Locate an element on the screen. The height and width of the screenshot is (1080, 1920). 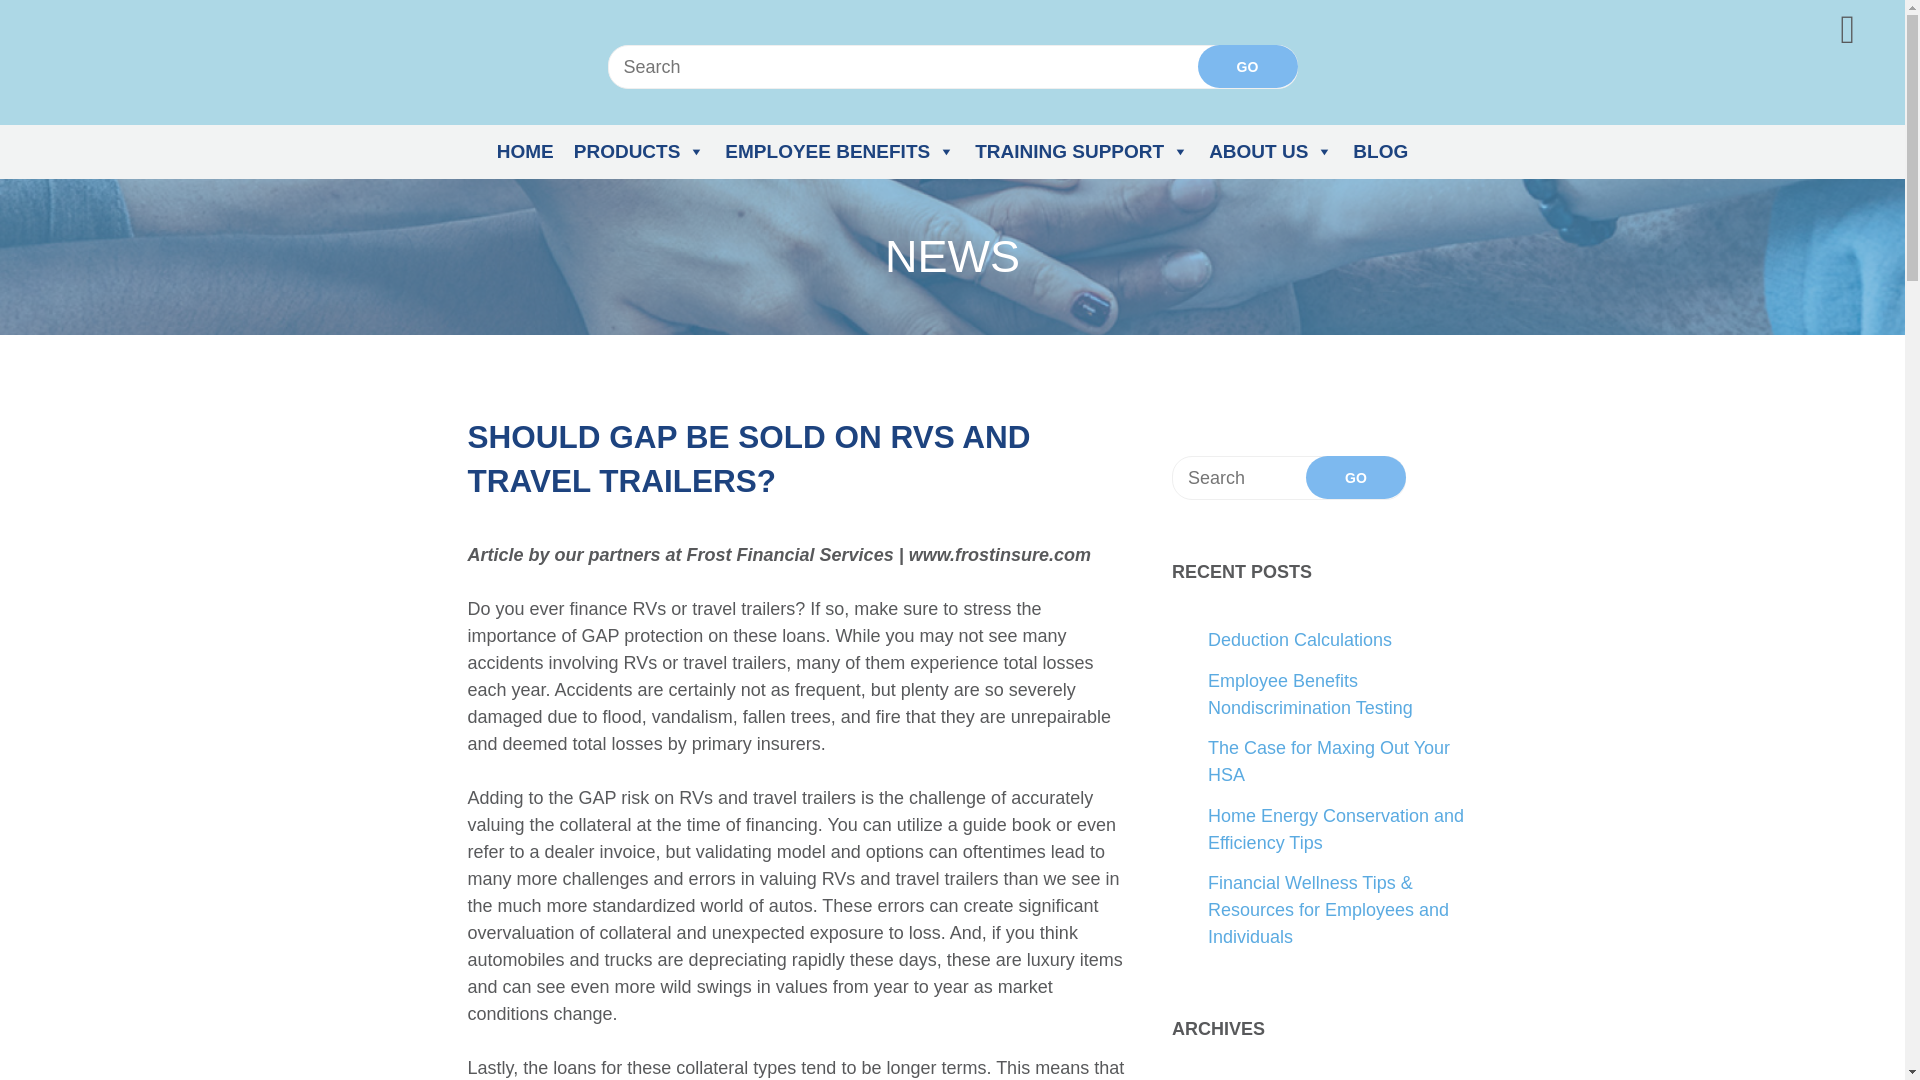
HOME is located at coordinates (526, 151).